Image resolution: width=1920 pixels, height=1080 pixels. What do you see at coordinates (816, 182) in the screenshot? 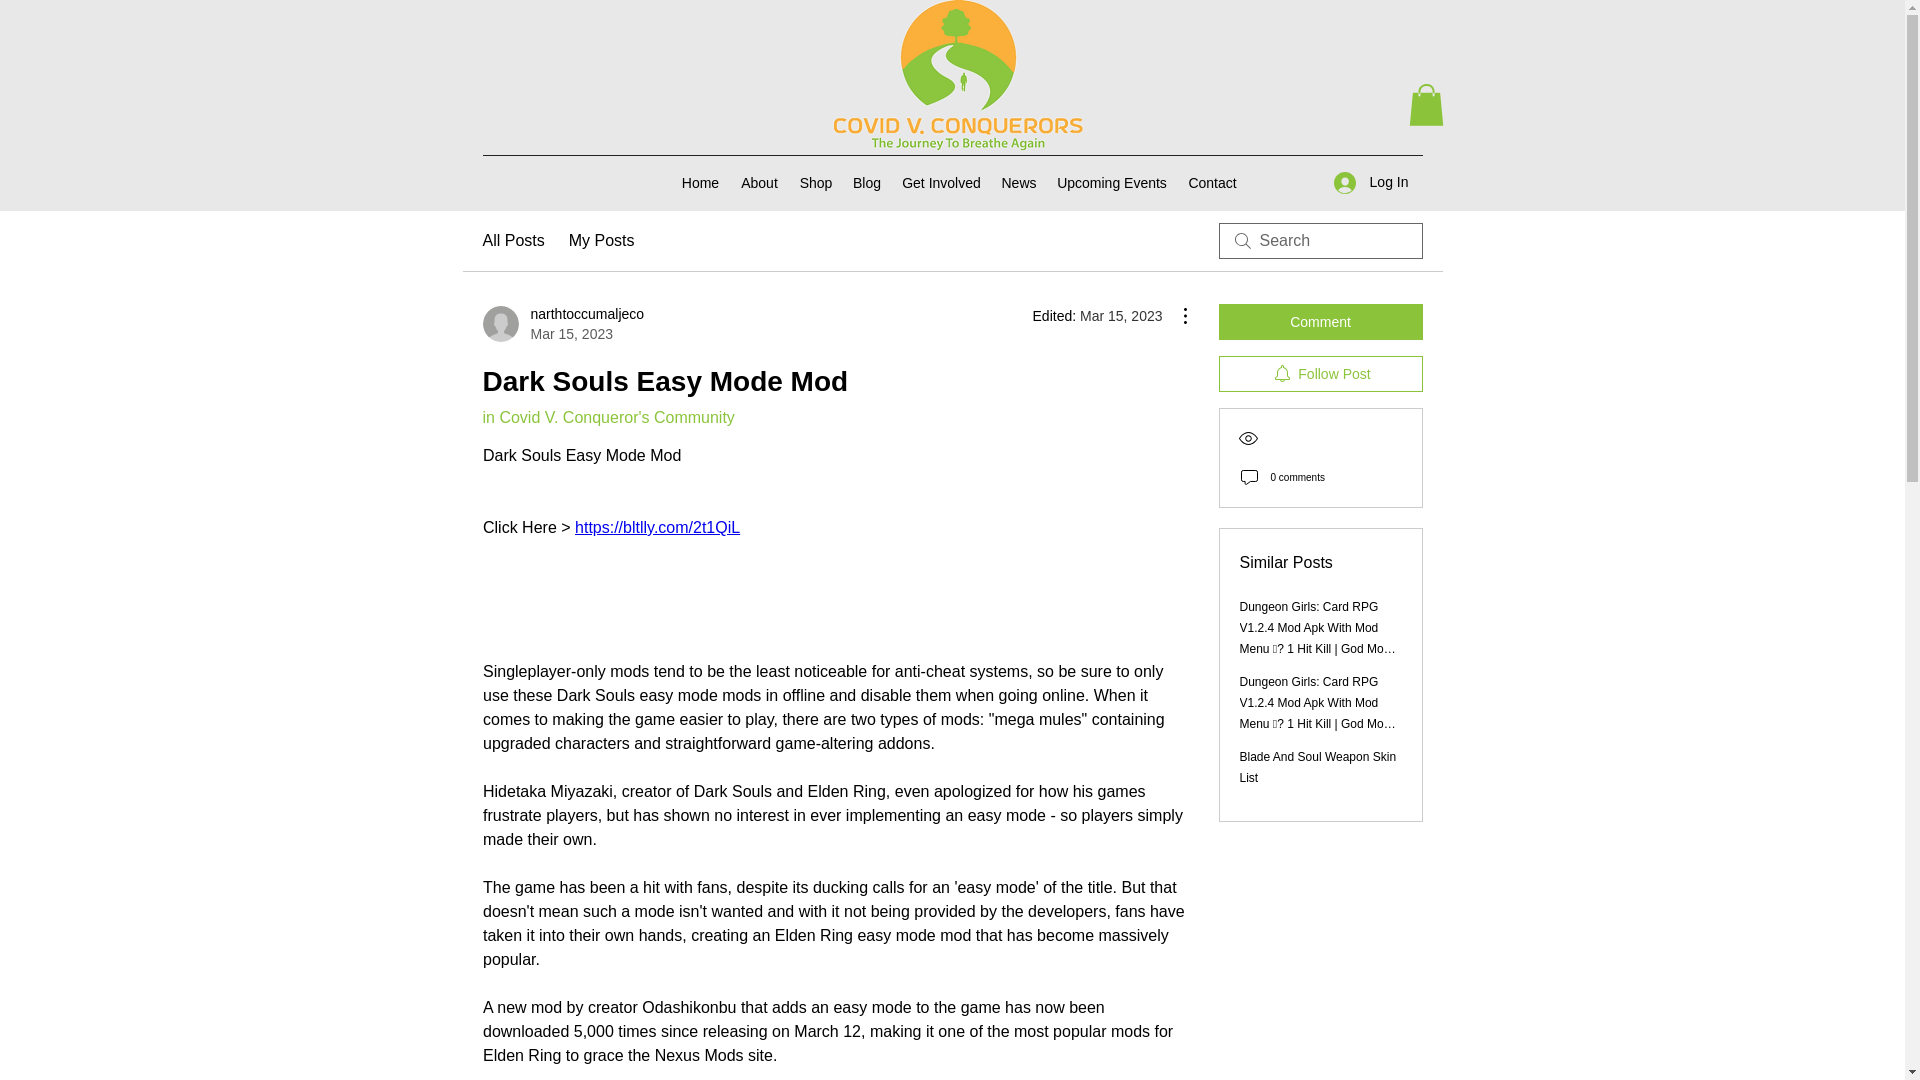
I see `Contact` at bounding box center [816, 182].